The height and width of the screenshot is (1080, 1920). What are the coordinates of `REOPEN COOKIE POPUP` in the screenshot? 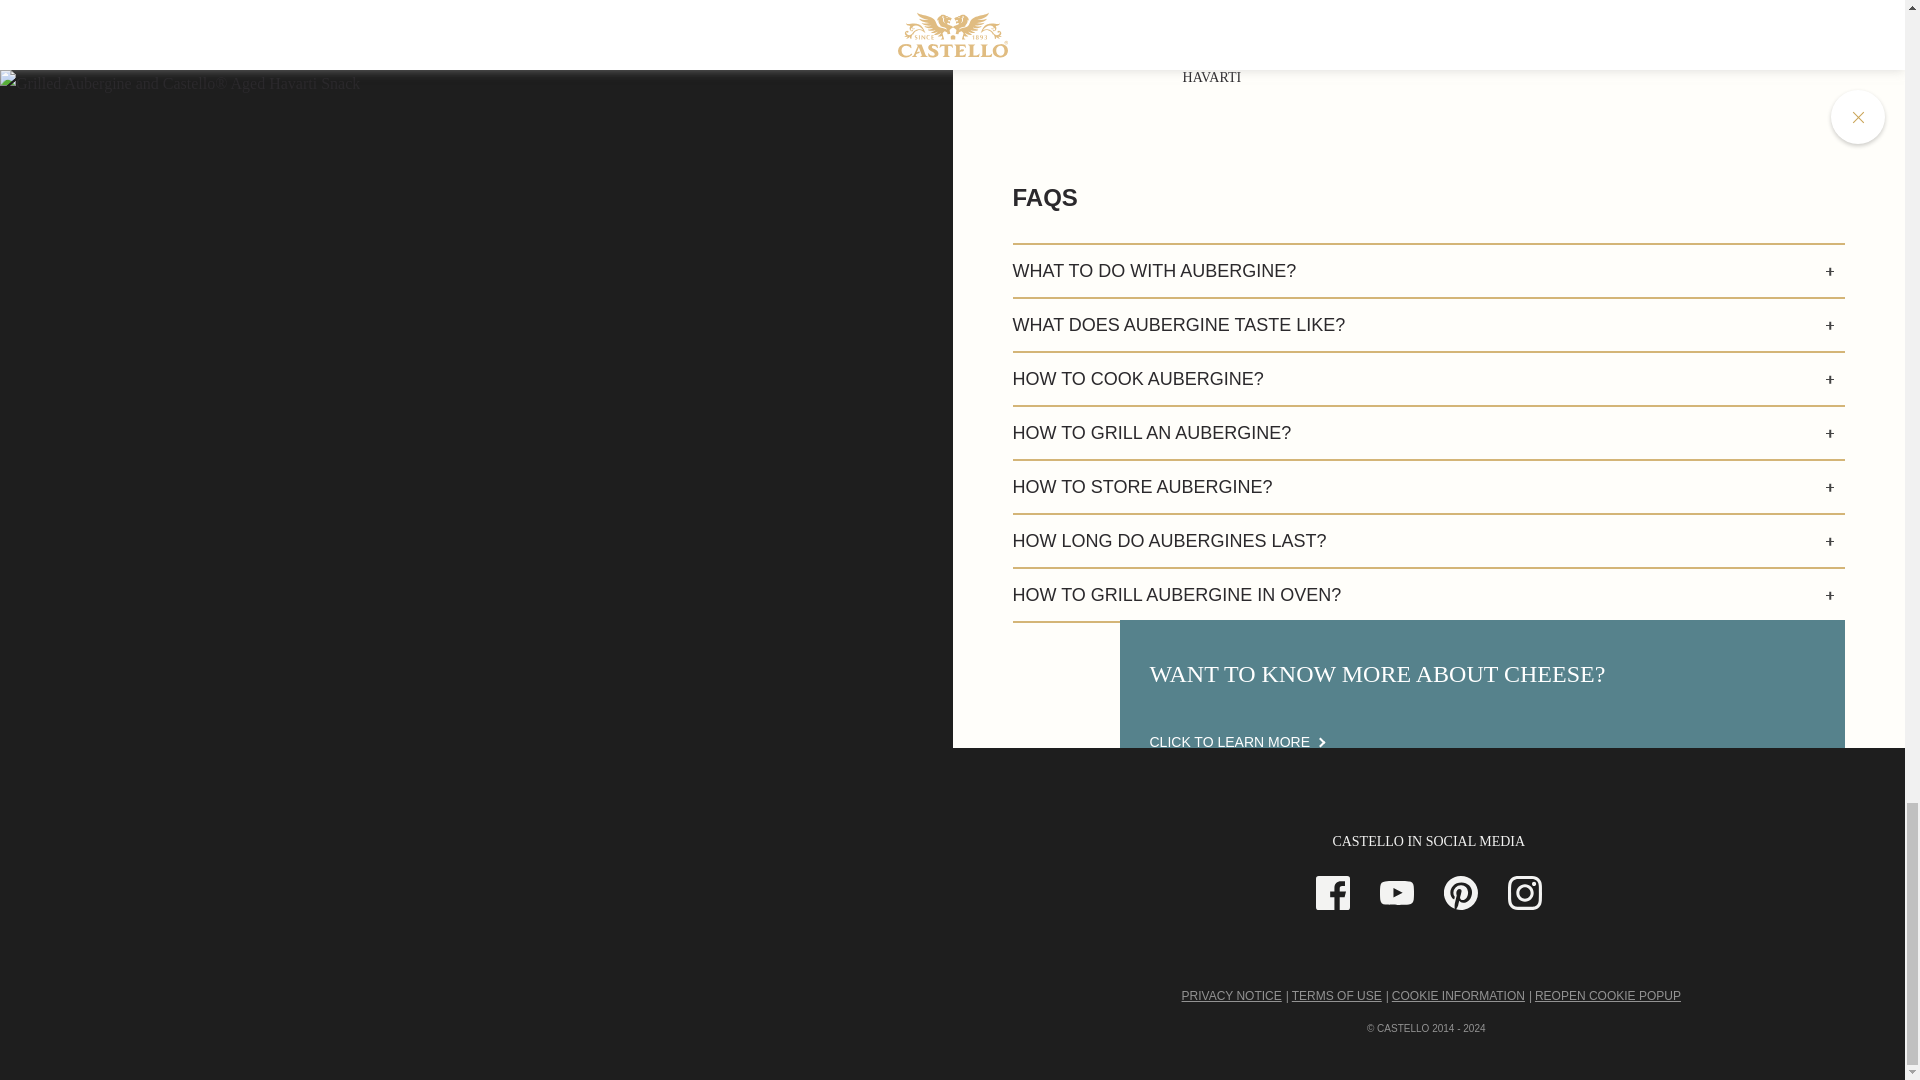 It's located at (1608, 996).